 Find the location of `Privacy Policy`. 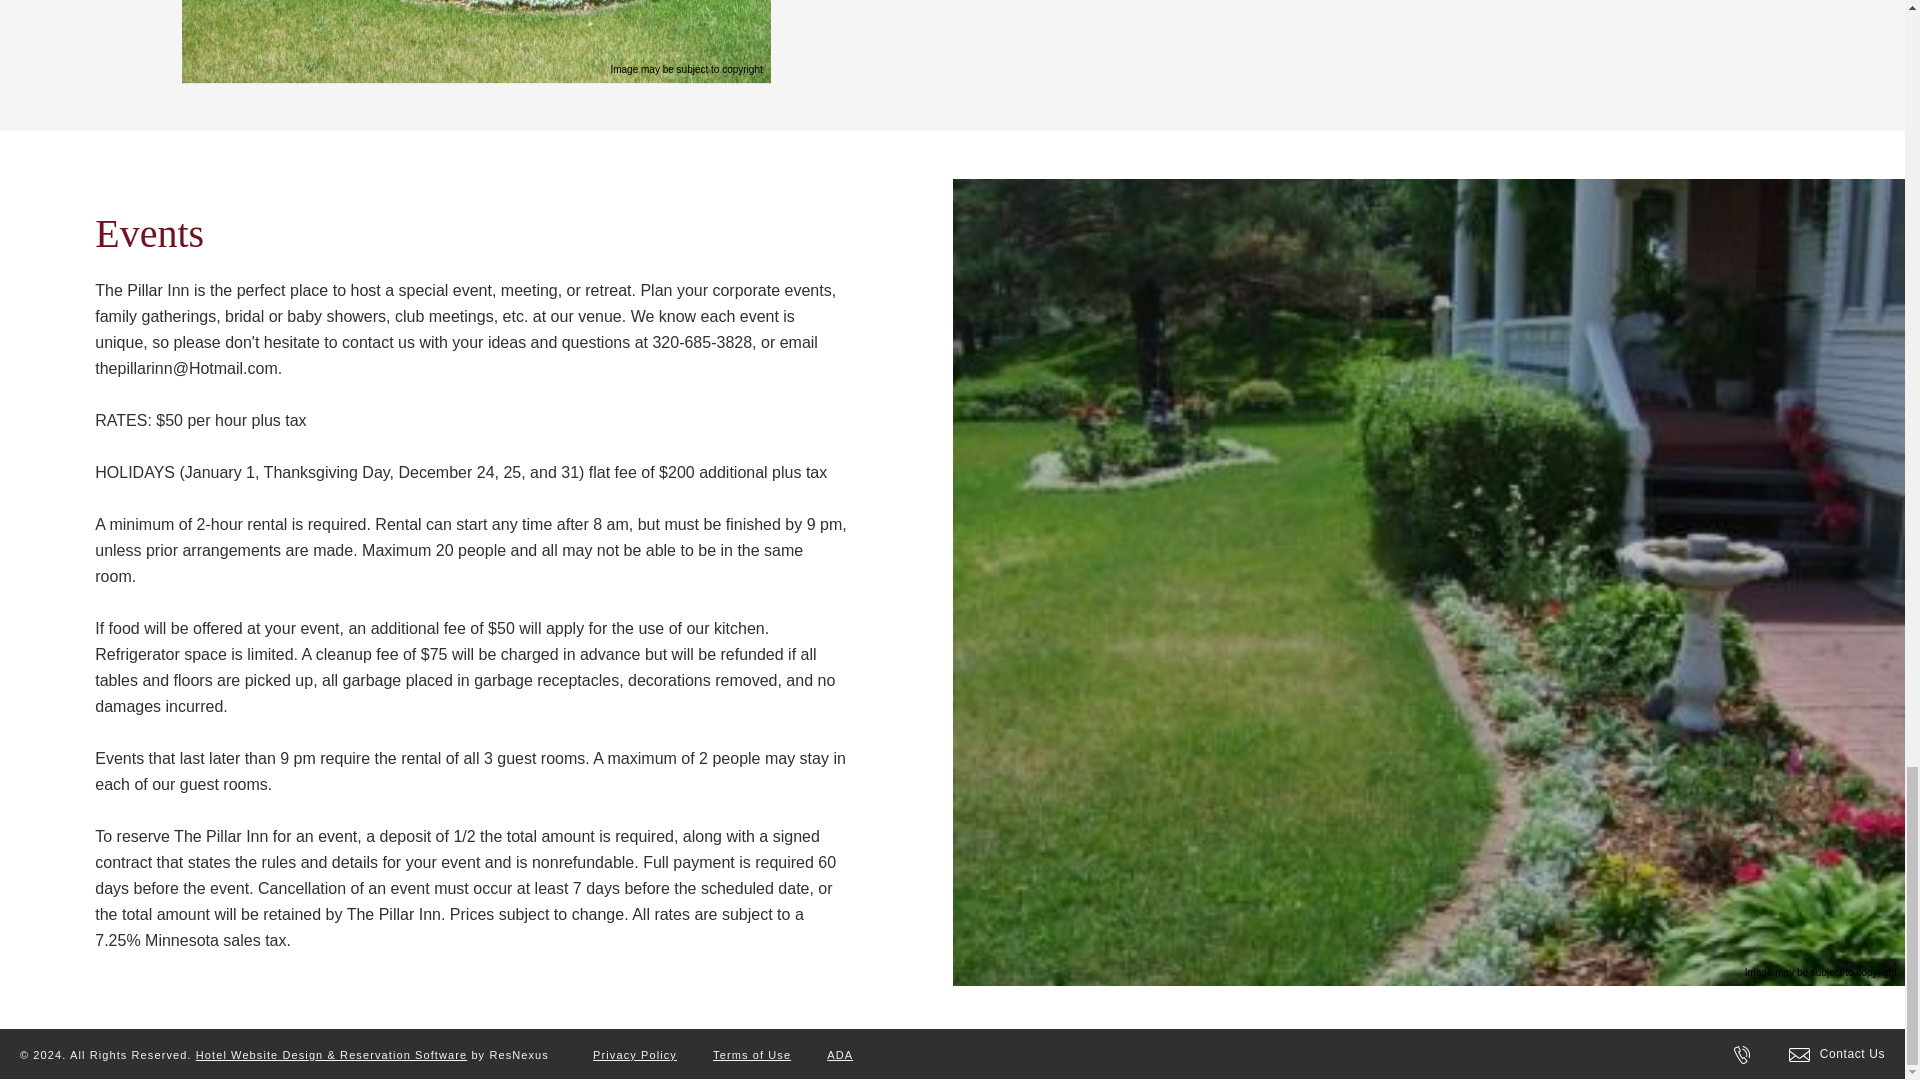

Privacy Policy is located at coordinates (635, 1054).